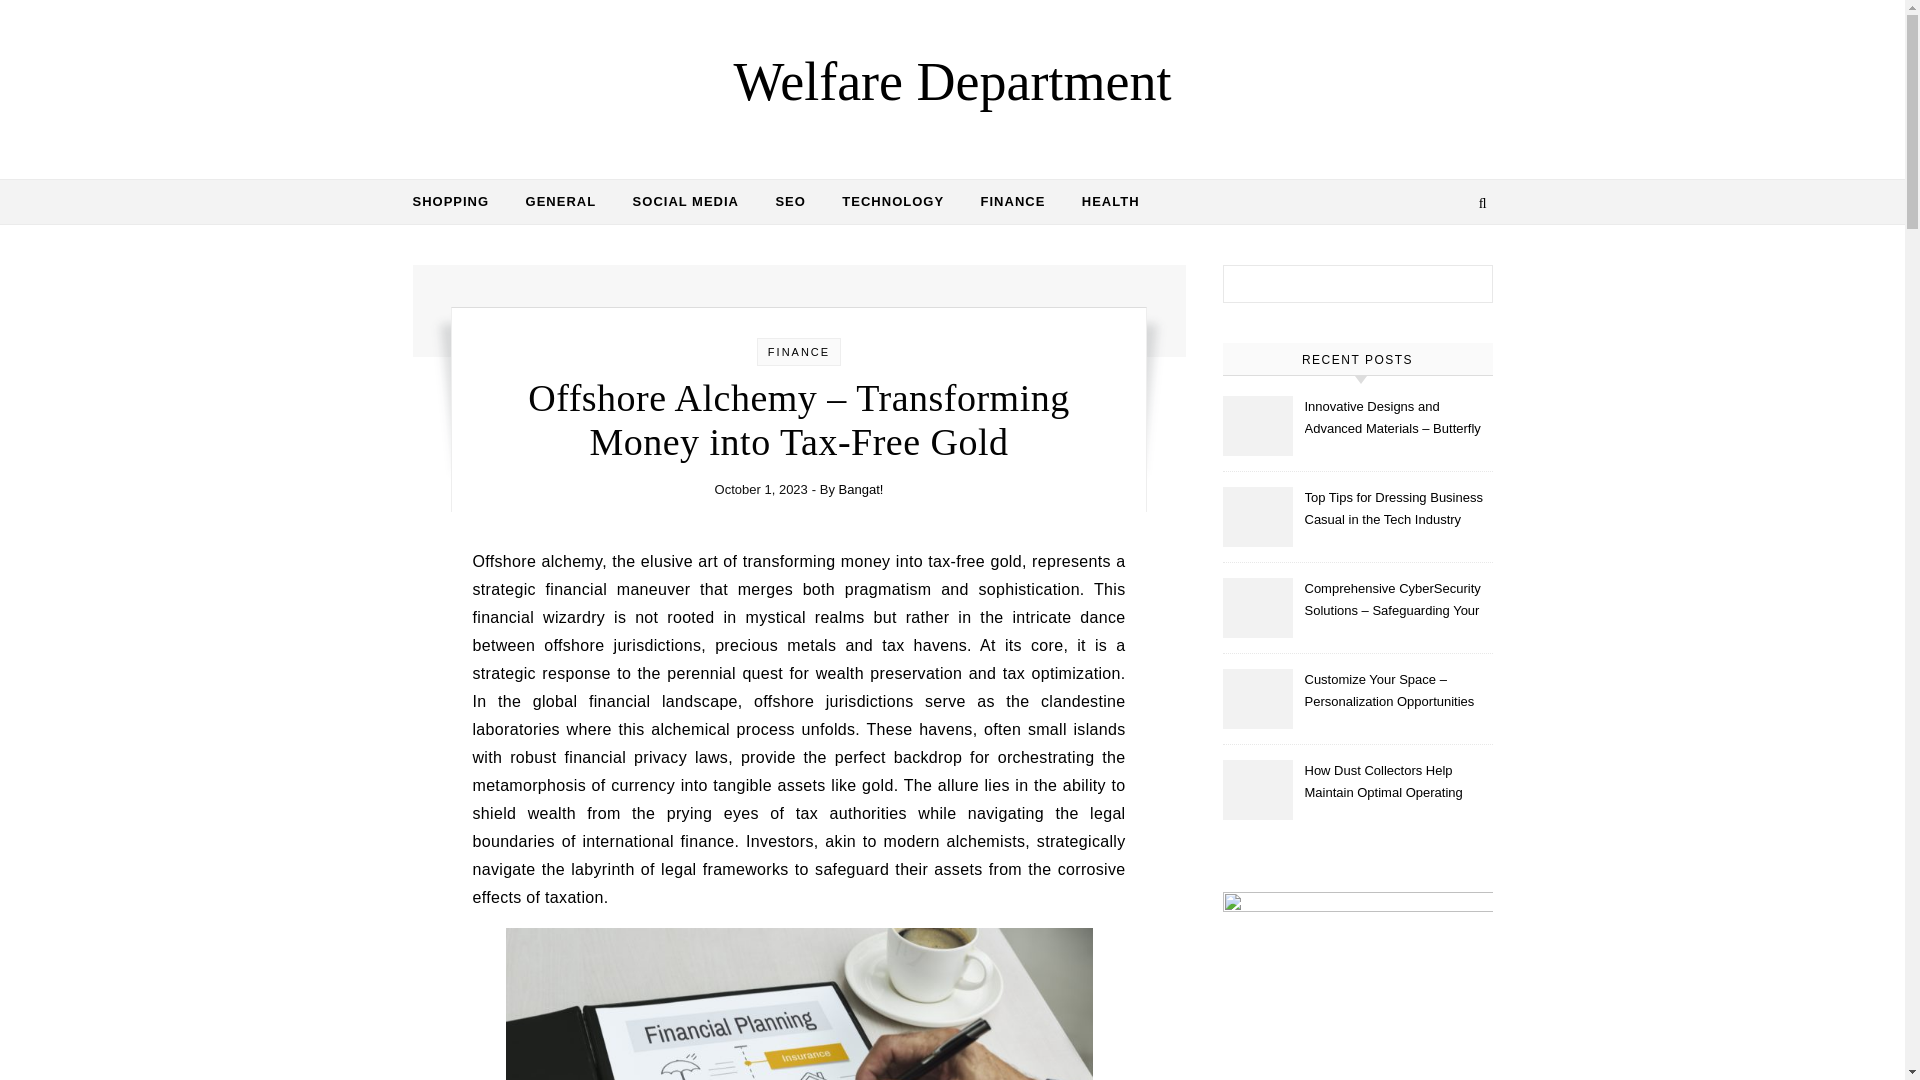 The image size is (1920, 1080). What do you see at coordinates (685, 202) in the screenshot?
I see `SOCIAL MEDIA` at bounding box center [685, 202].